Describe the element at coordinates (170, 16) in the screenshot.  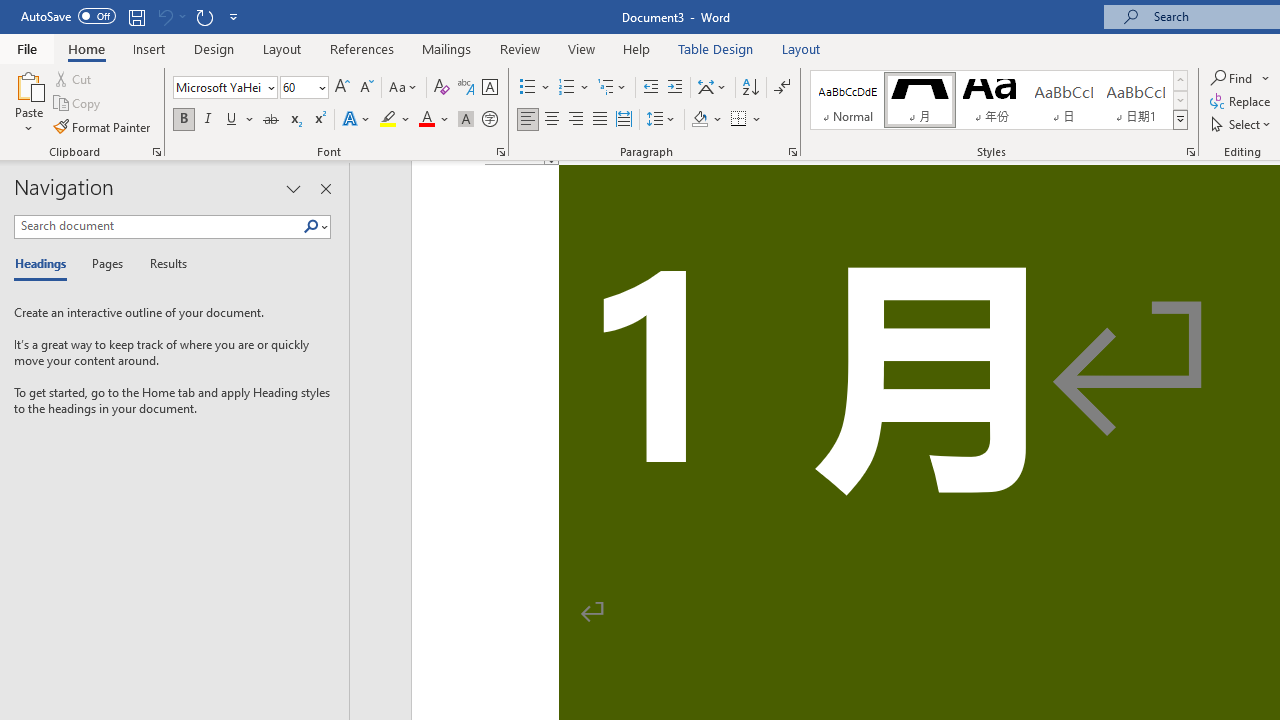
I see `Can't Undo` at that location.